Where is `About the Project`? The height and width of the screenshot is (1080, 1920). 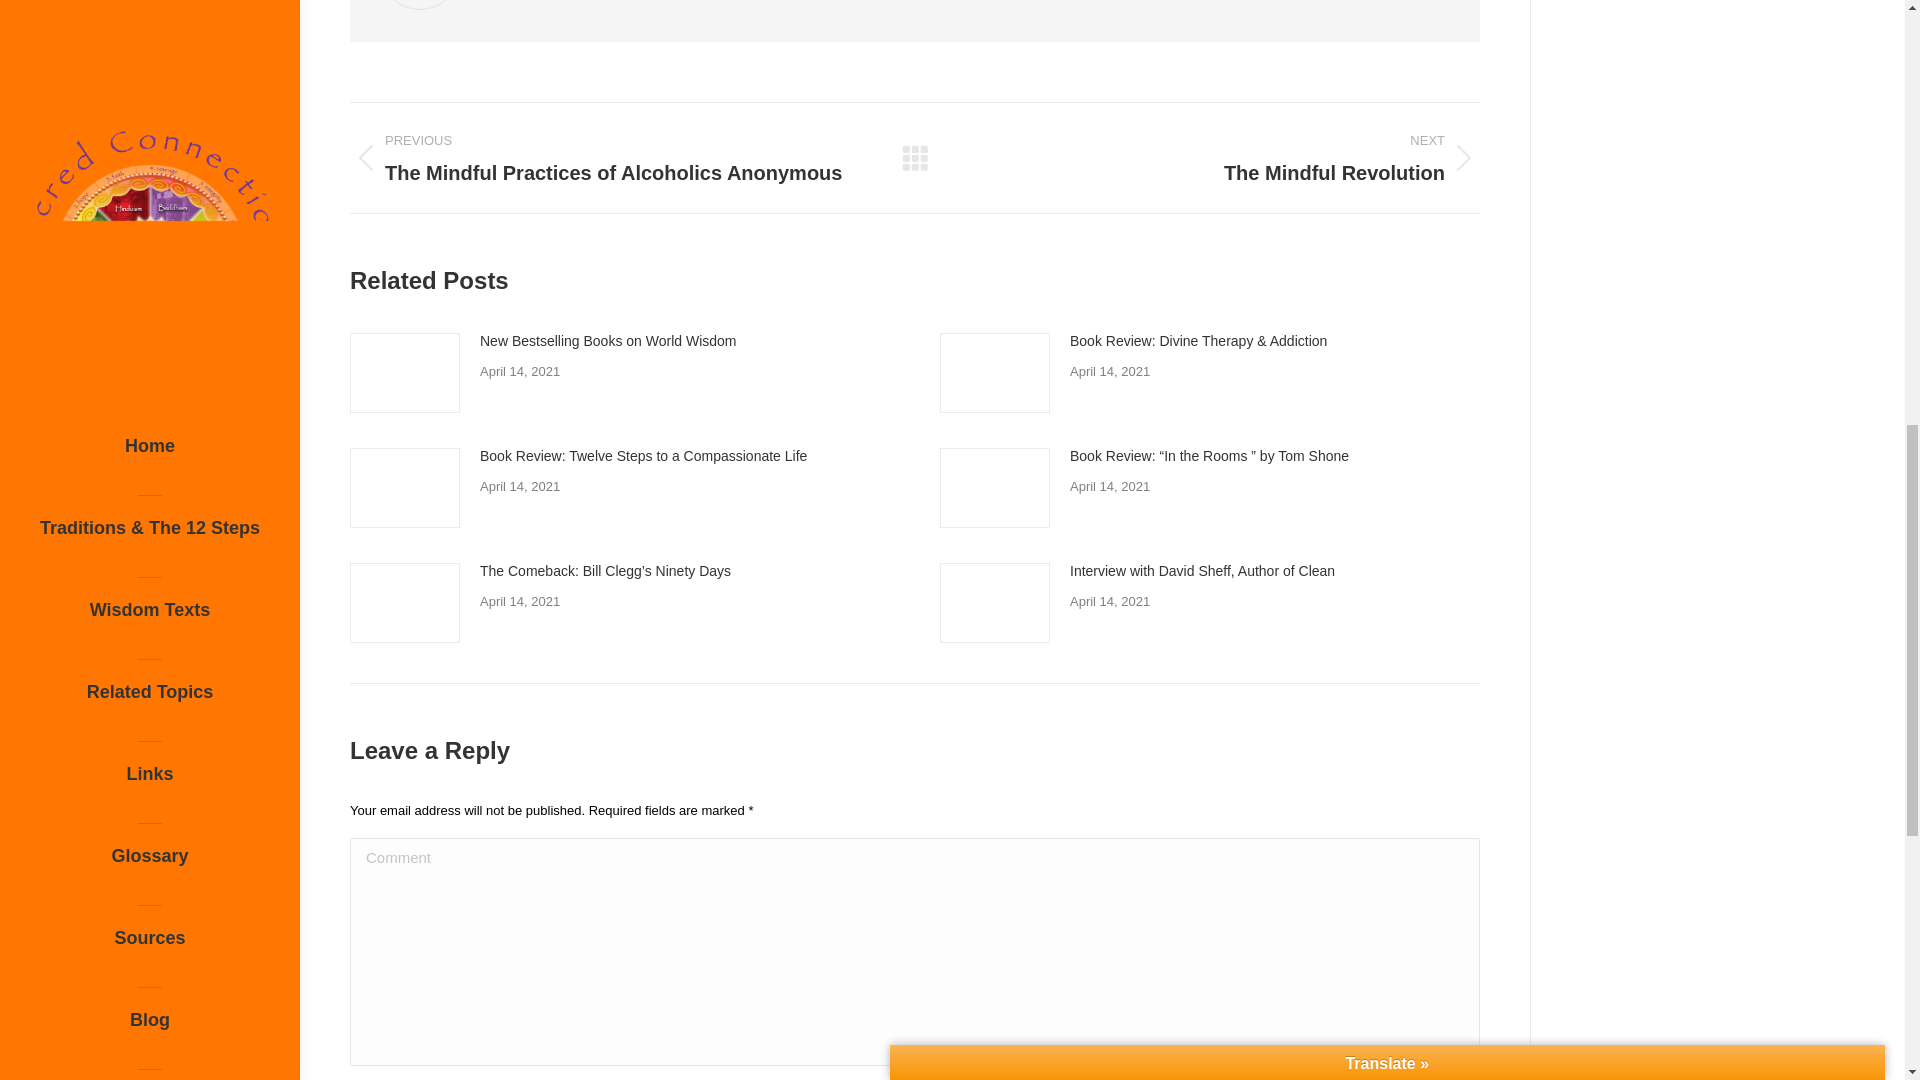 About the Project is located at coordinates (150, 29).